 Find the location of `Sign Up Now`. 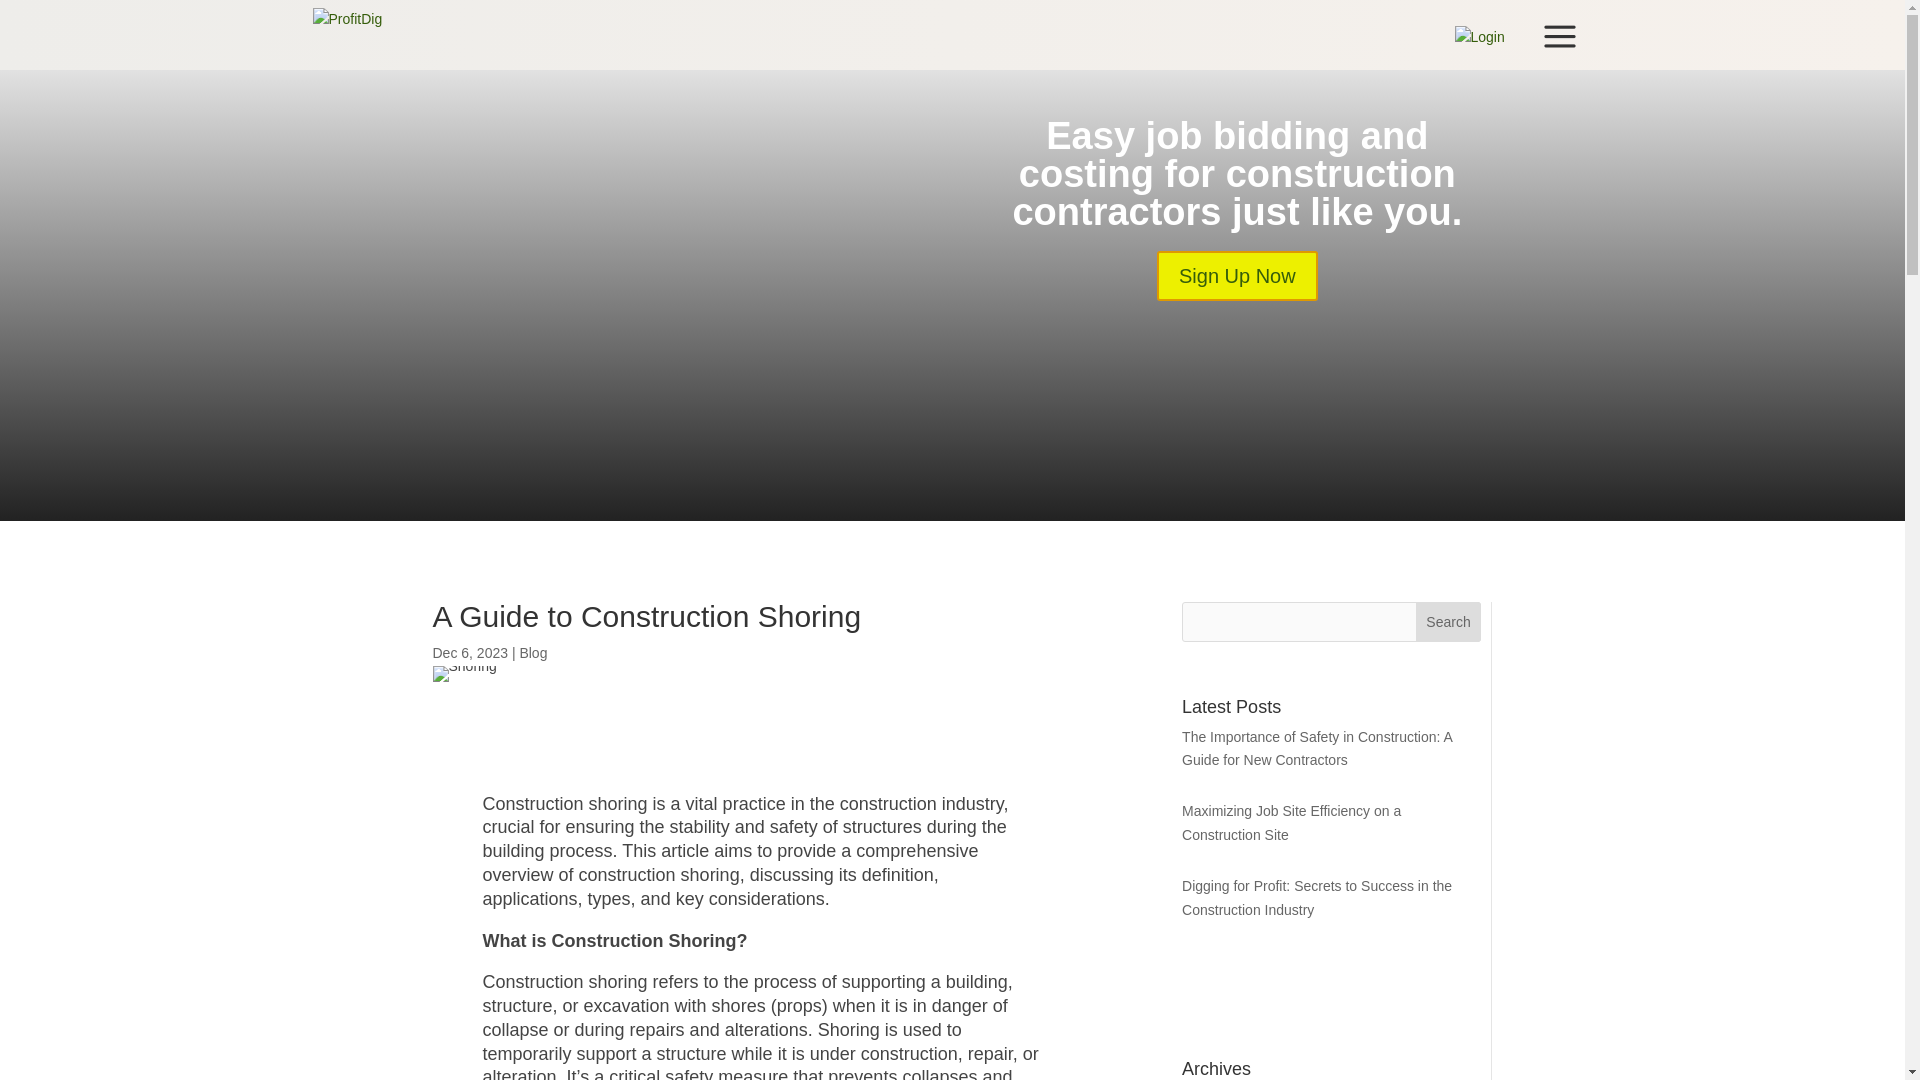

Sign Up Now is located at coordinates (1237, 276).